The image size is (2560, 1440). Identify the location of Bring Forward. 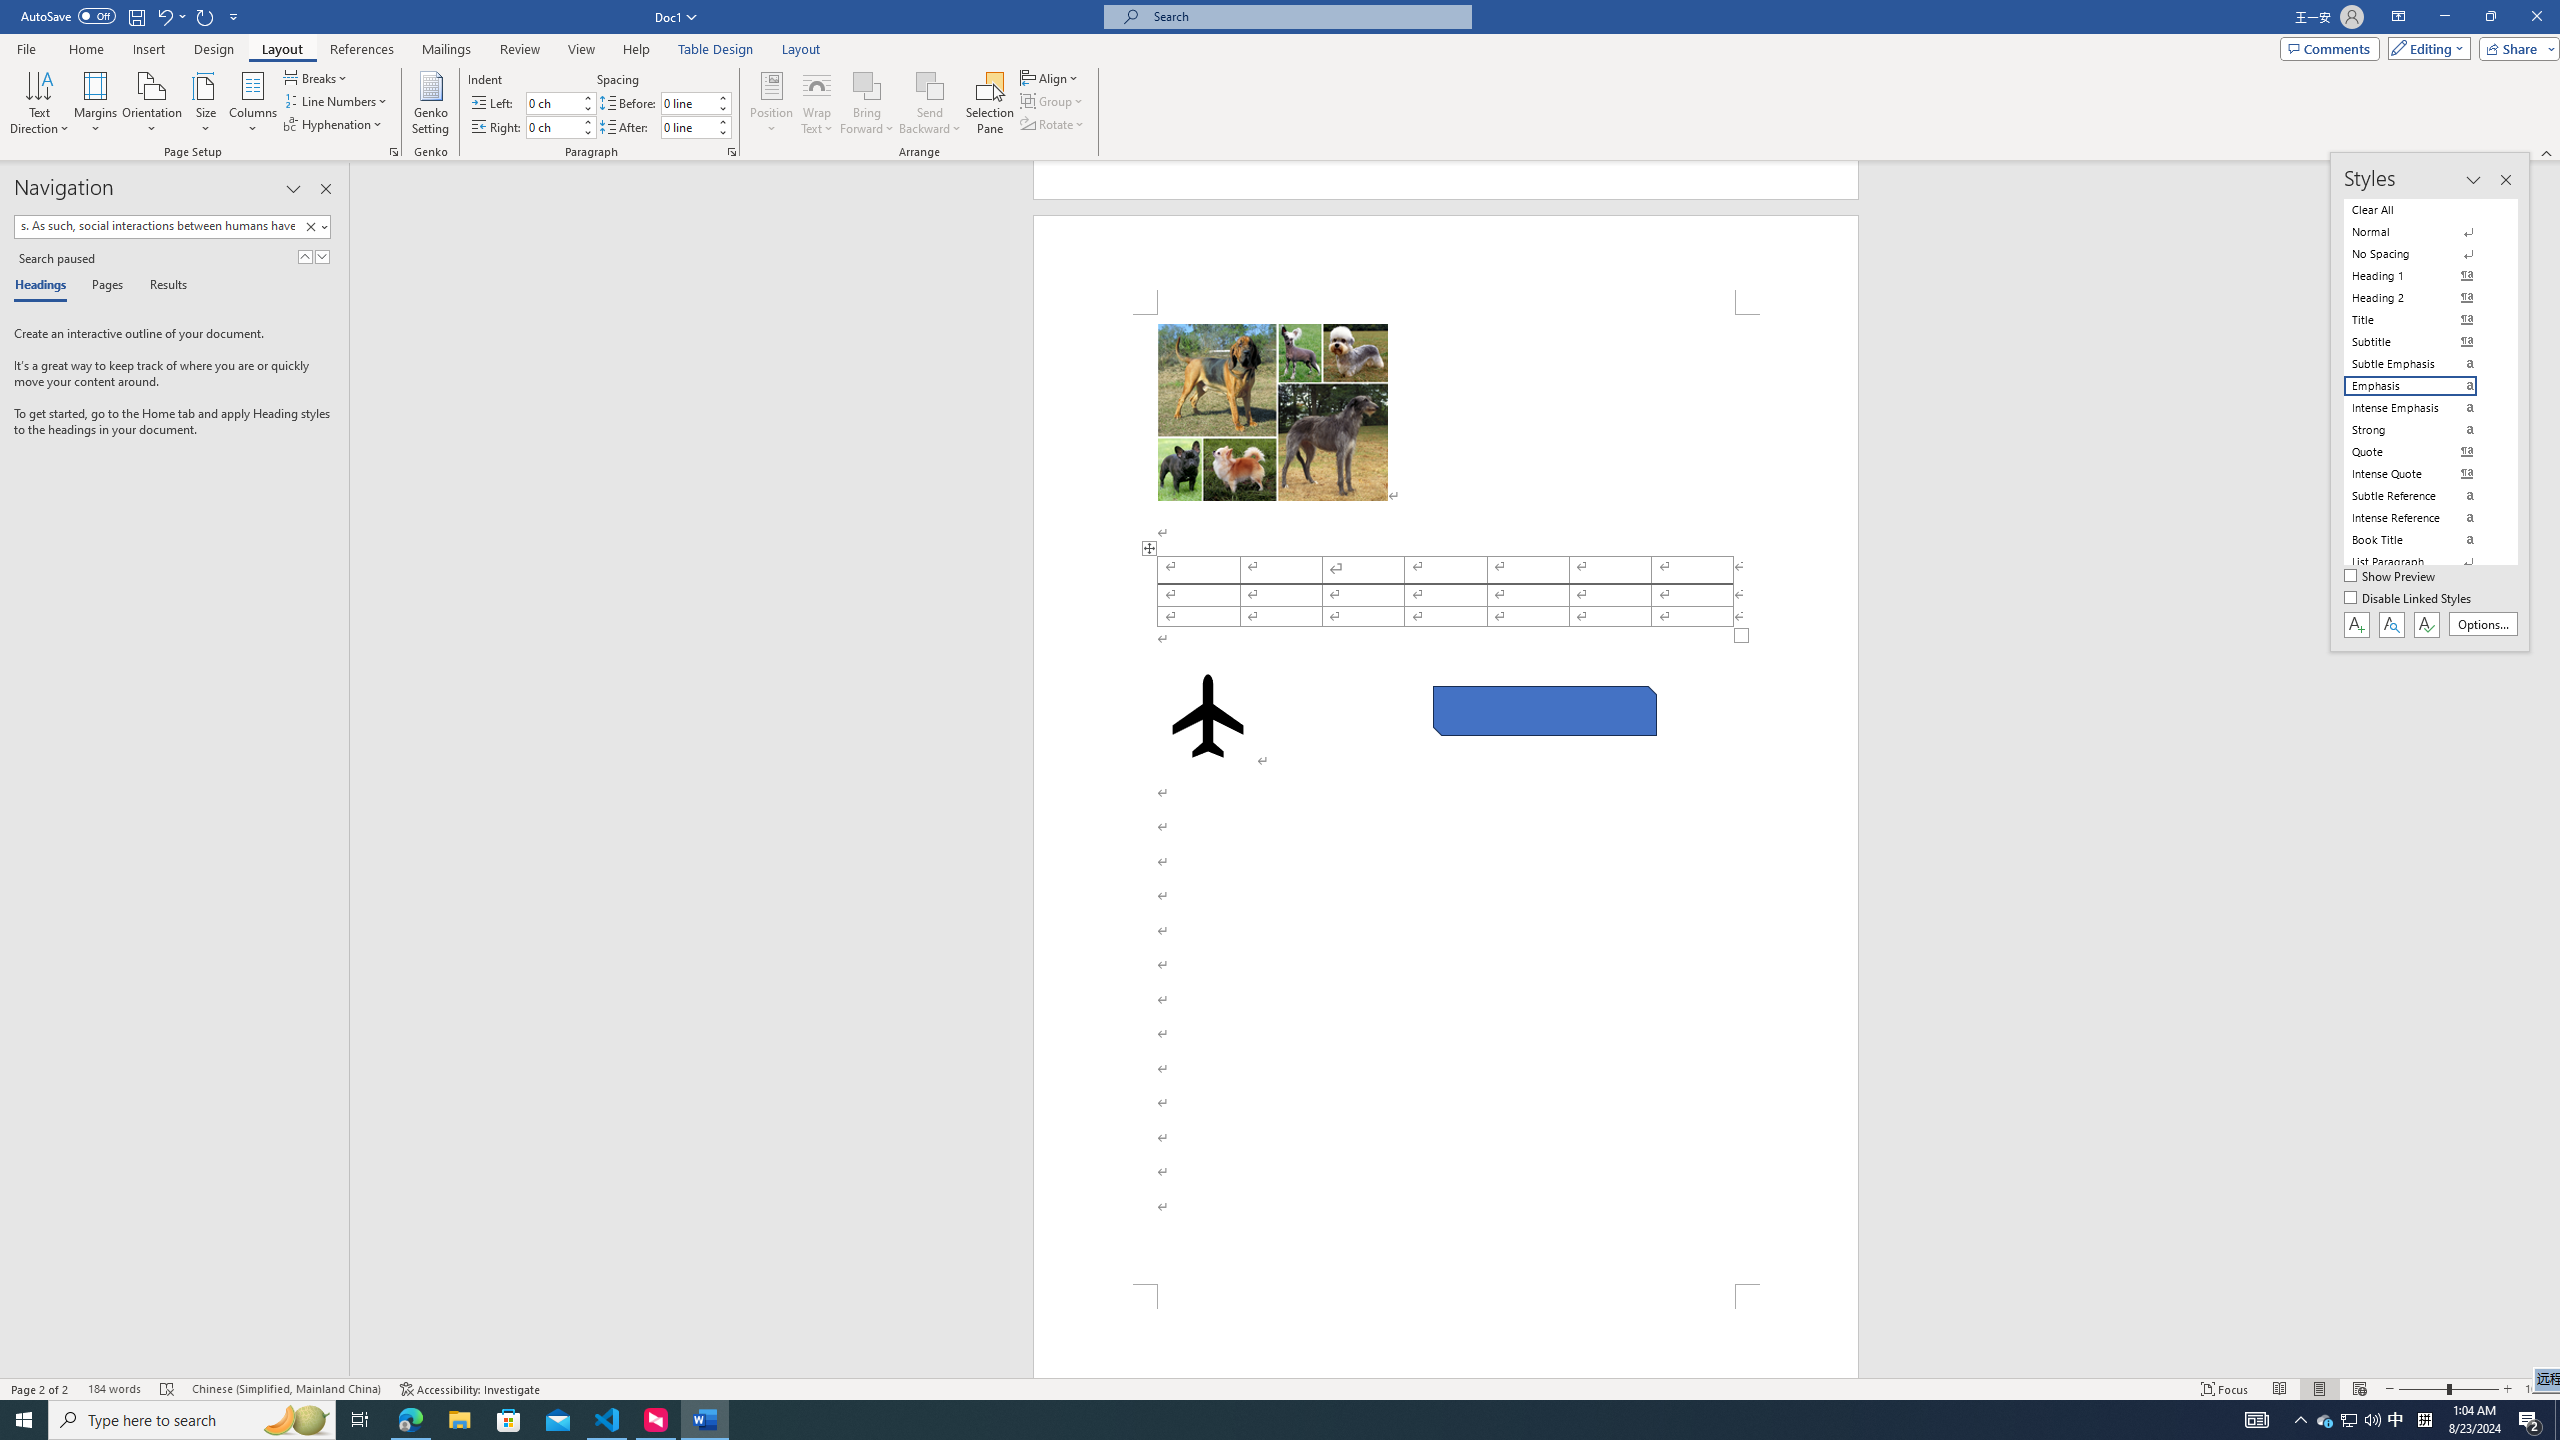
(866, 103).